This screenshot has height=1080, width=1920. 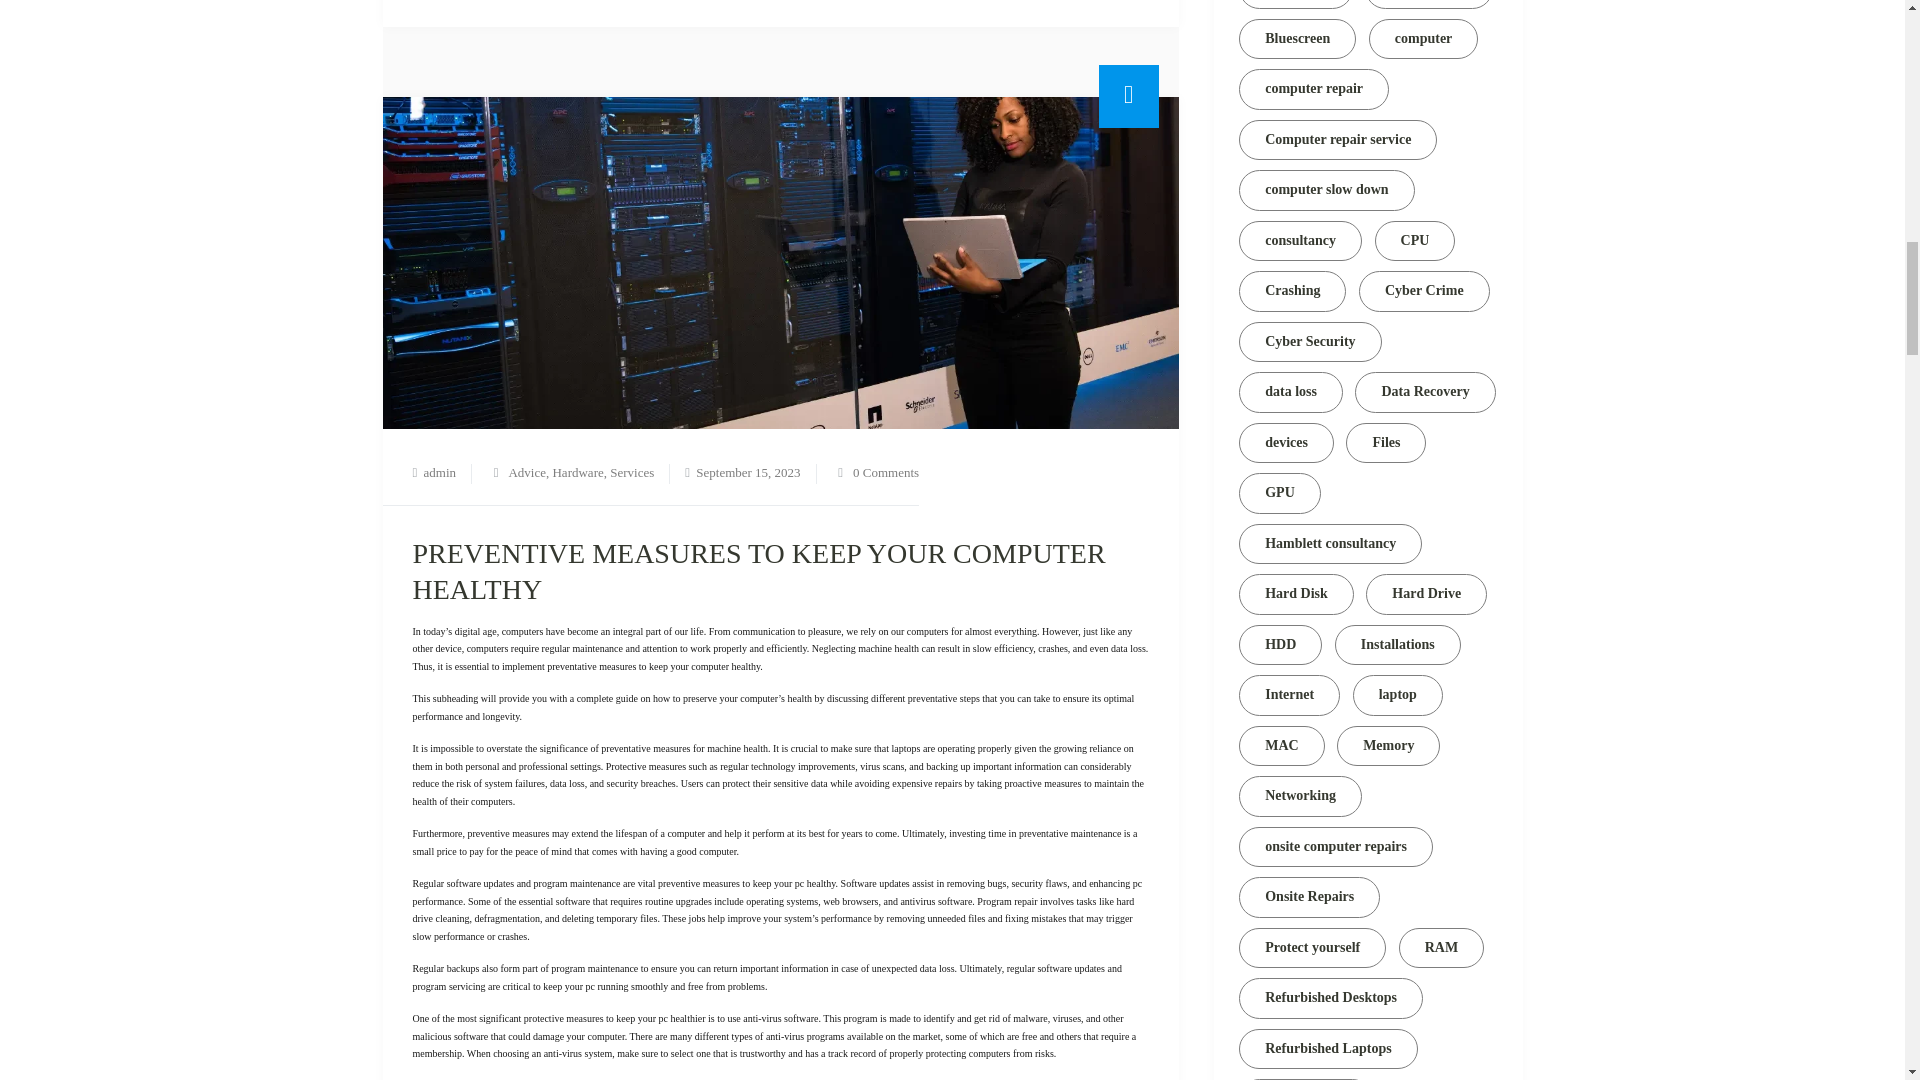 I want to click on Services, so click(x=632, y=472).